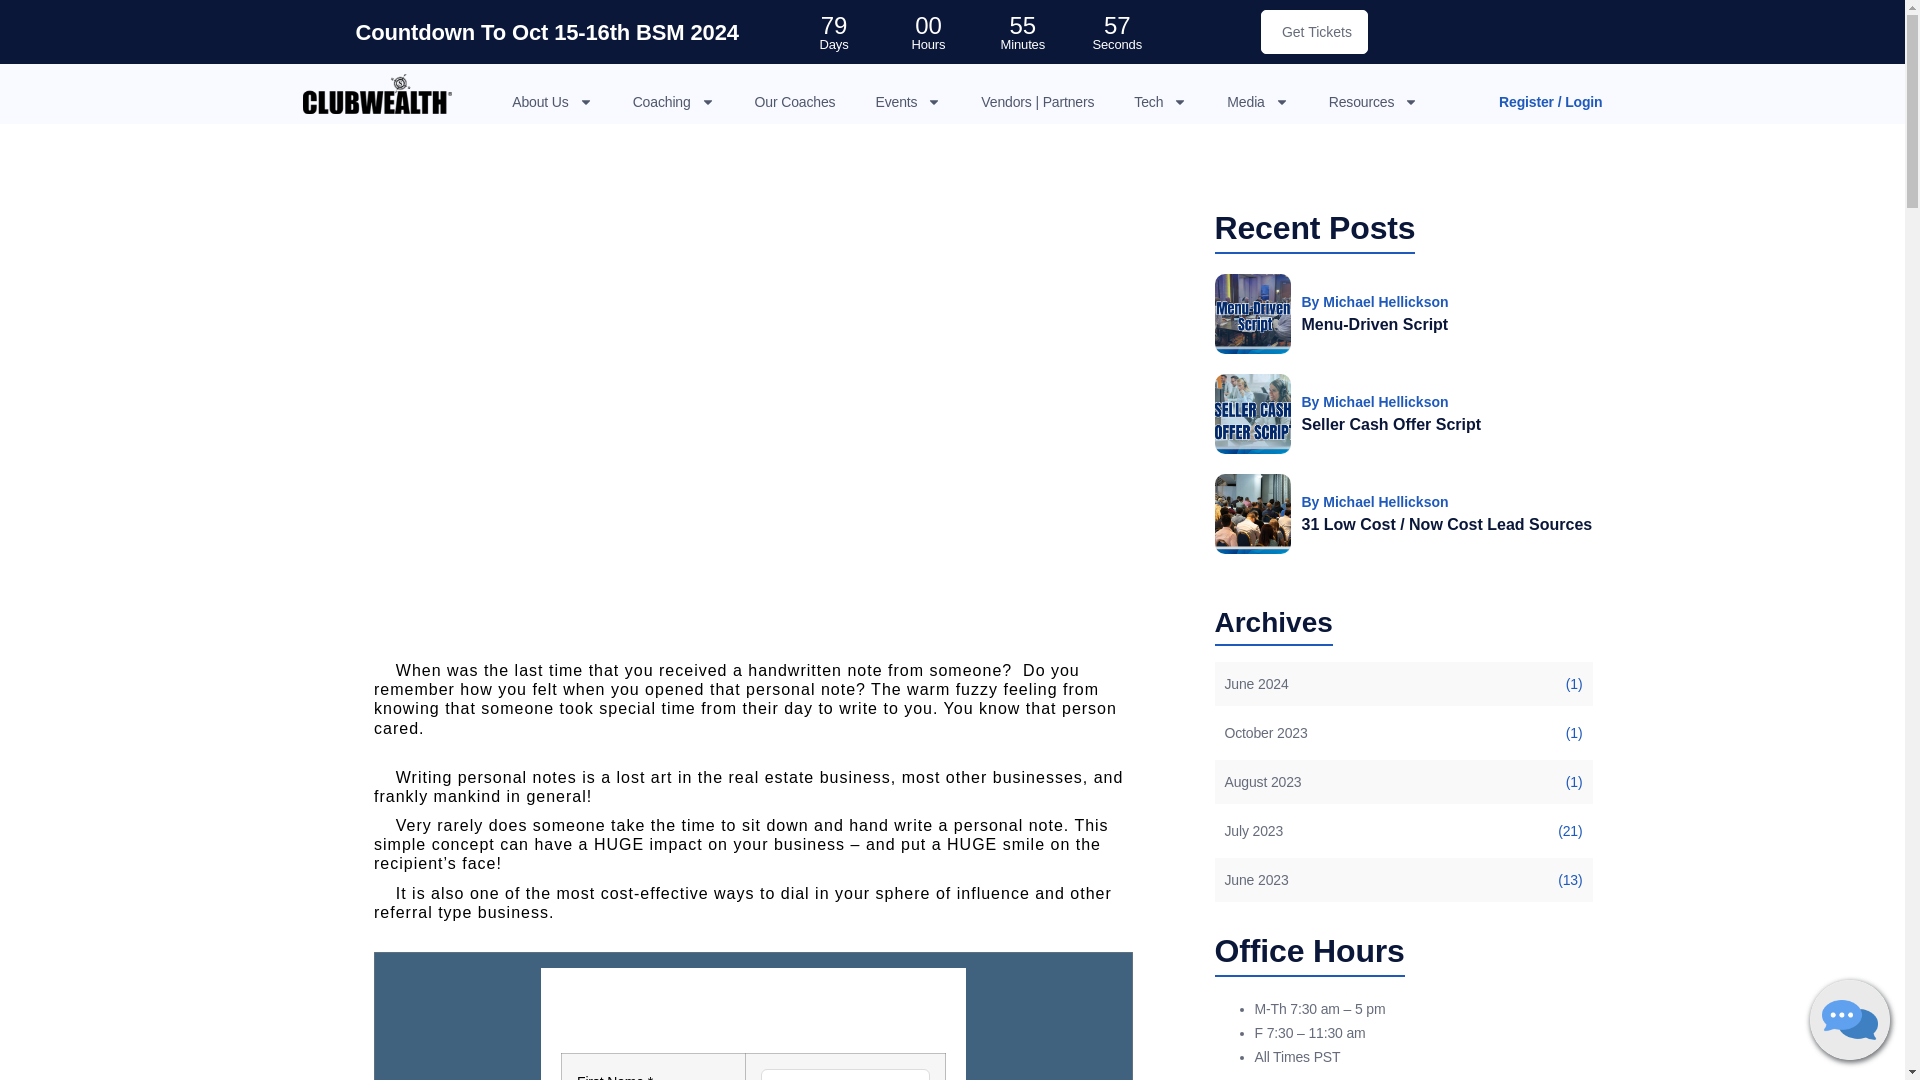 Image resolution: width=1920 pixels, height=1080 pixels. I want to click on Media, so click(1257, 102).